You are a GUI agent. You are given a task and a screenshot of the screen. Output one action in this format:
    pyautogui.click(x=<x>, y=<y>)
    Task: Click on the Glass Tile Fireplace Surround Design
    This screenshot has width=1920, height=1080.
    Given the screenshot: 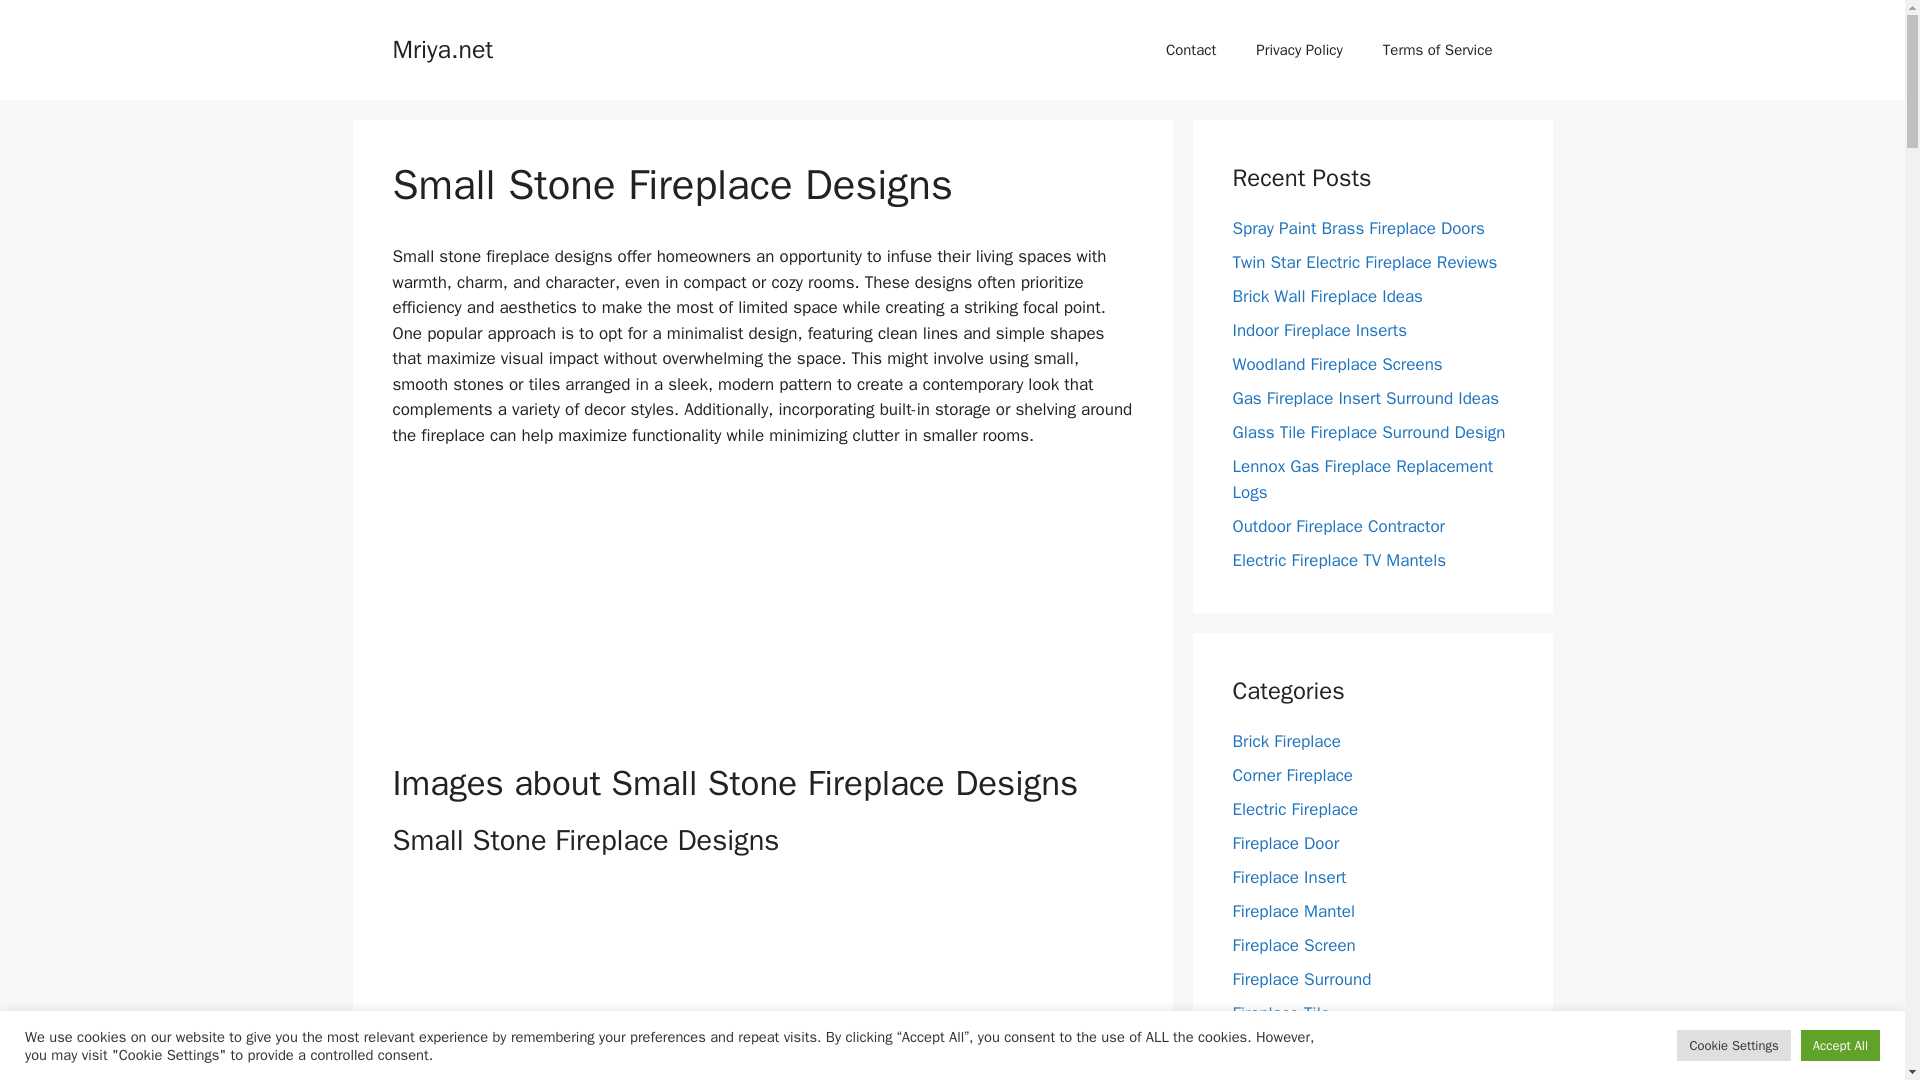 What is the action you would take?
    pyautogui.click(x=1368, y=432)
    